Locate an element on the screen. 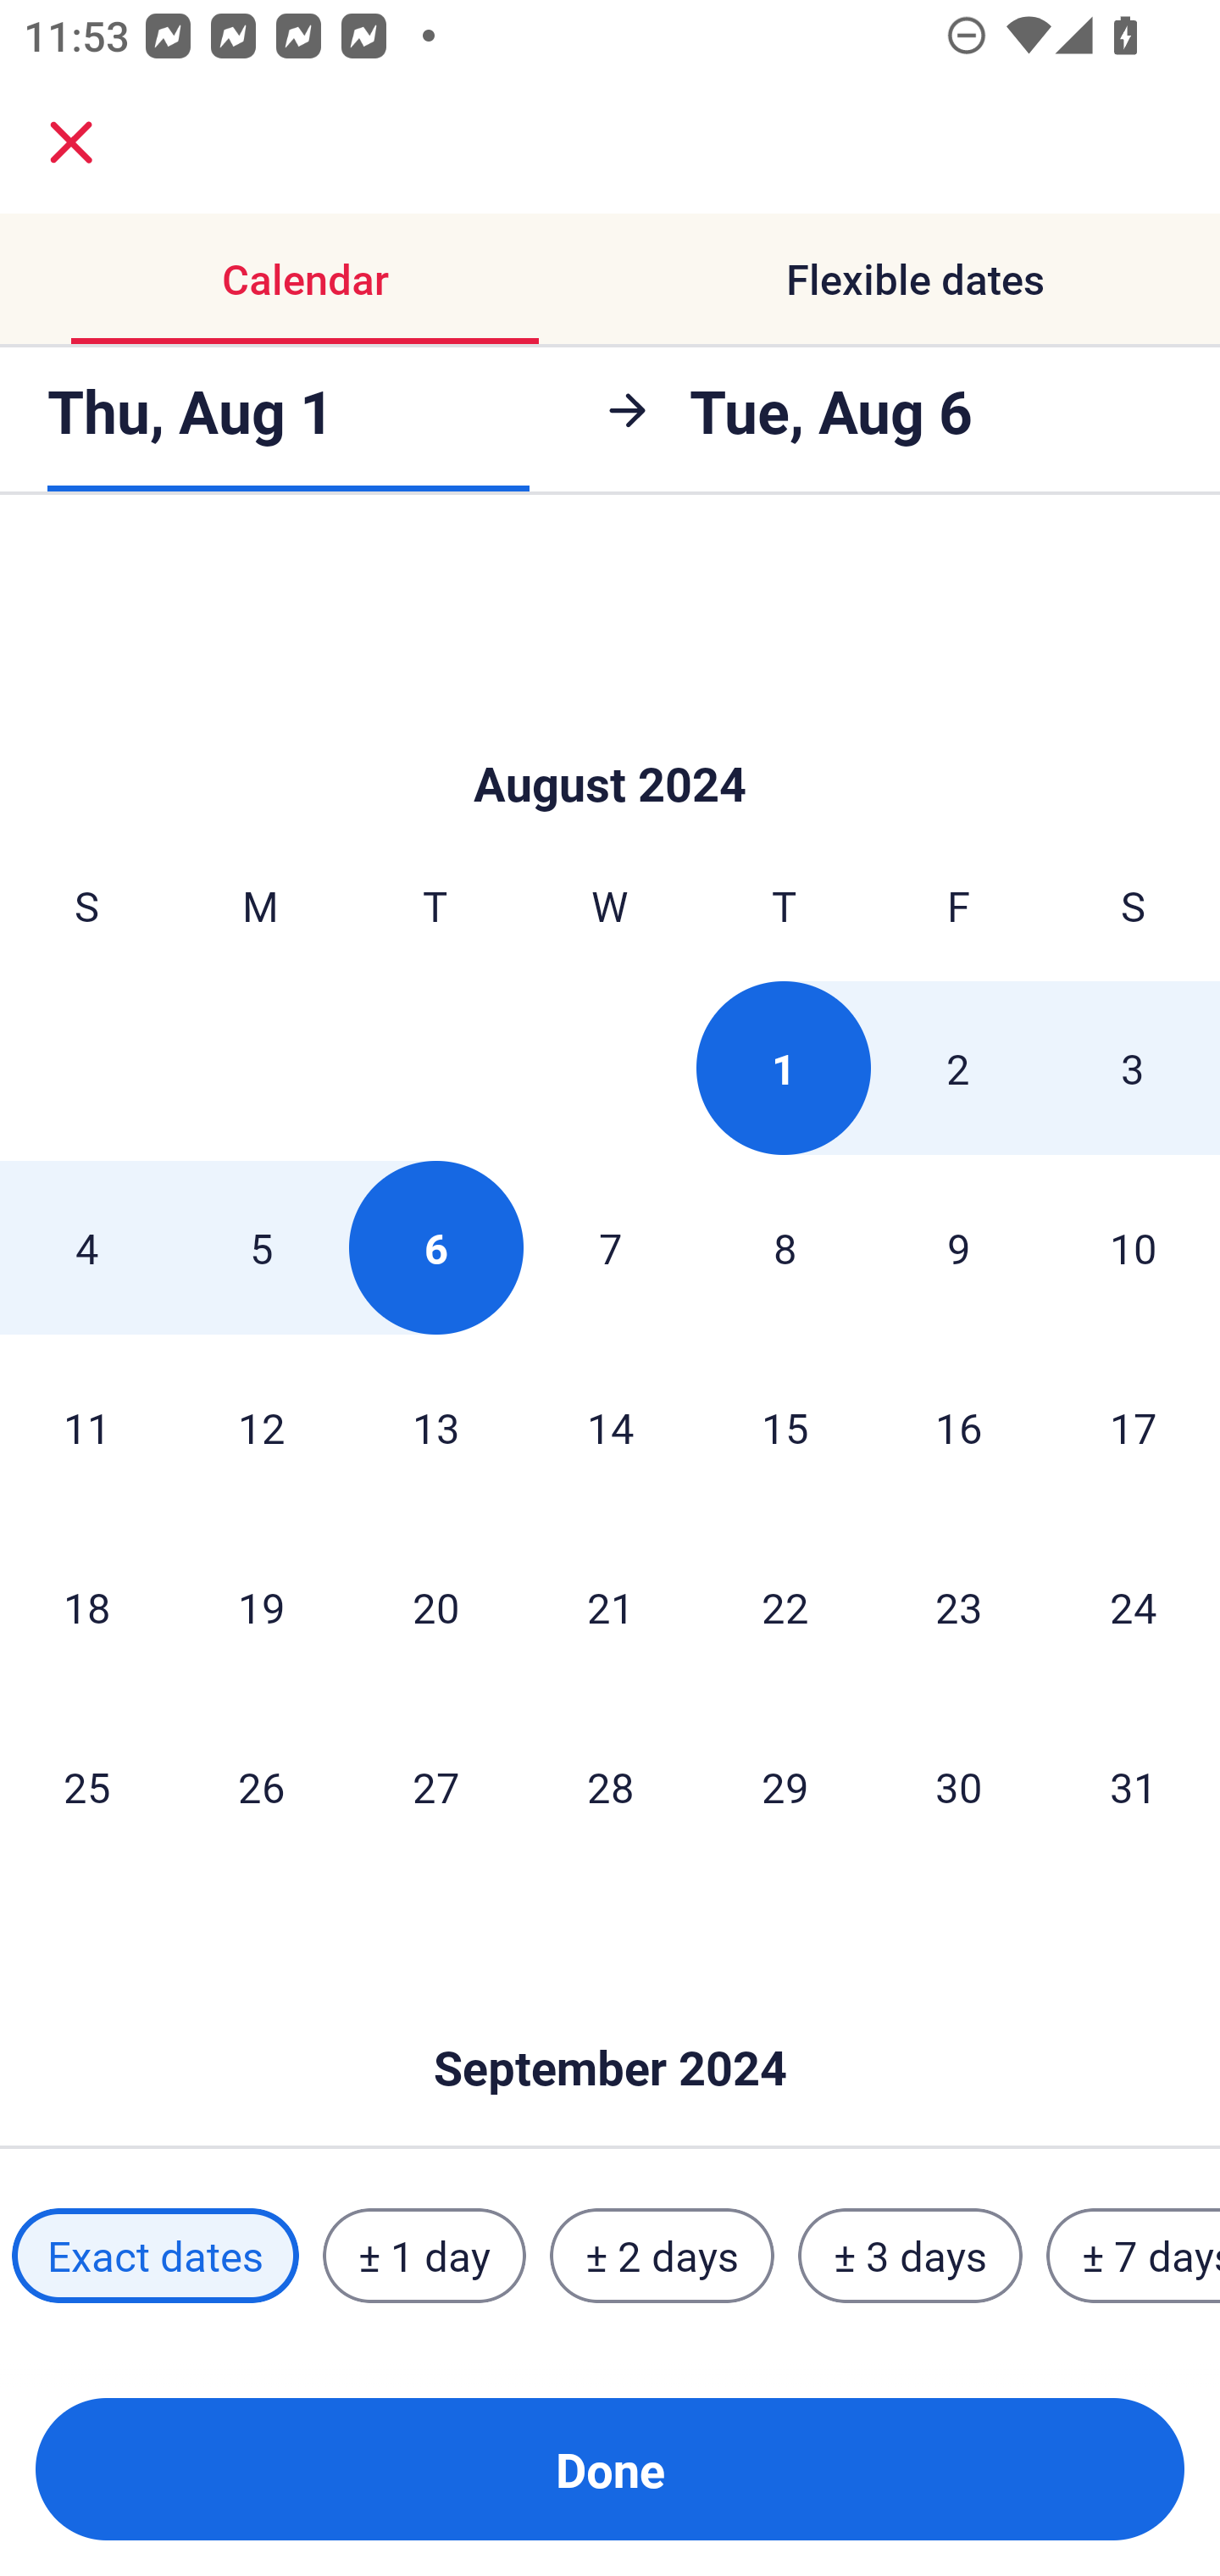 The image size is (1220, 2576). 22 Thursday, August 22, 2024 is located at coordinates (785, 1607).